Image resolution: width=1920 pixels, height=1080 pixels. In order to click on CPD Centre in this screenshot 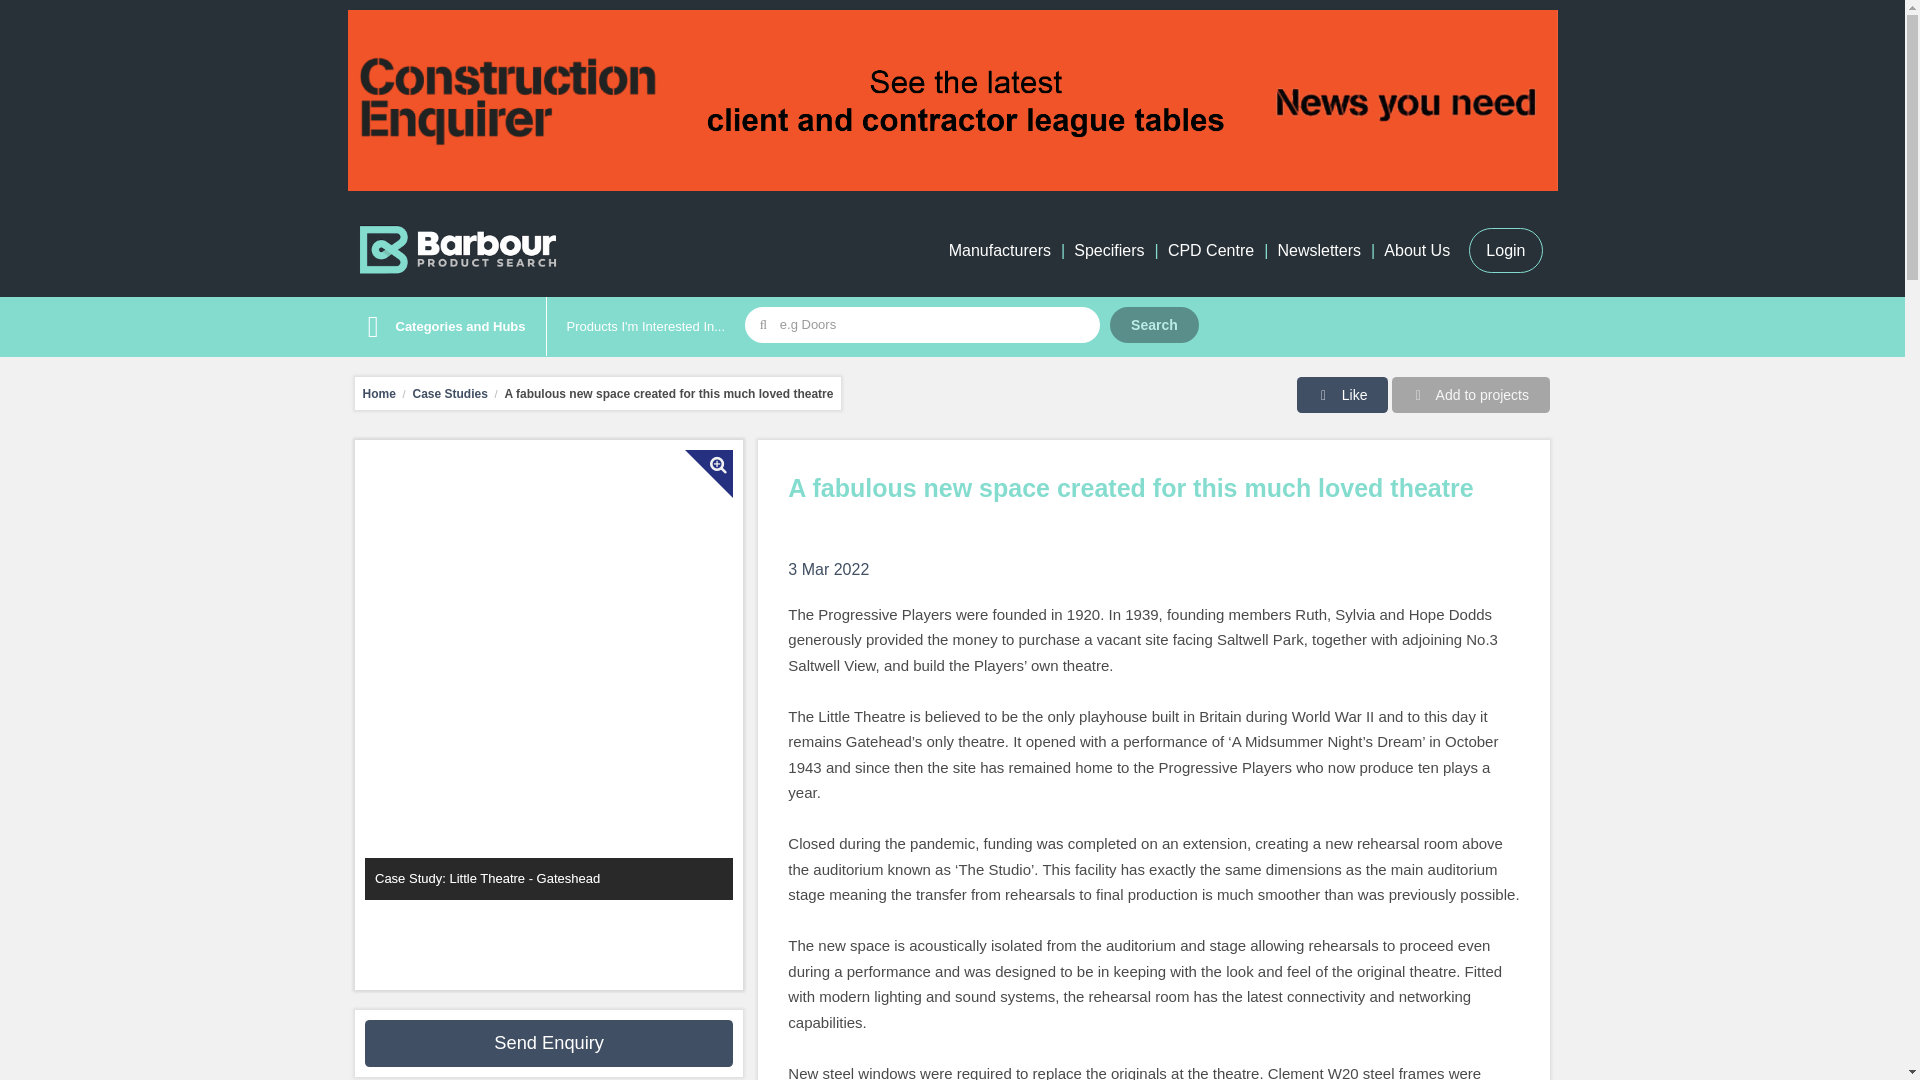, I will do `click(1210, 250)`.